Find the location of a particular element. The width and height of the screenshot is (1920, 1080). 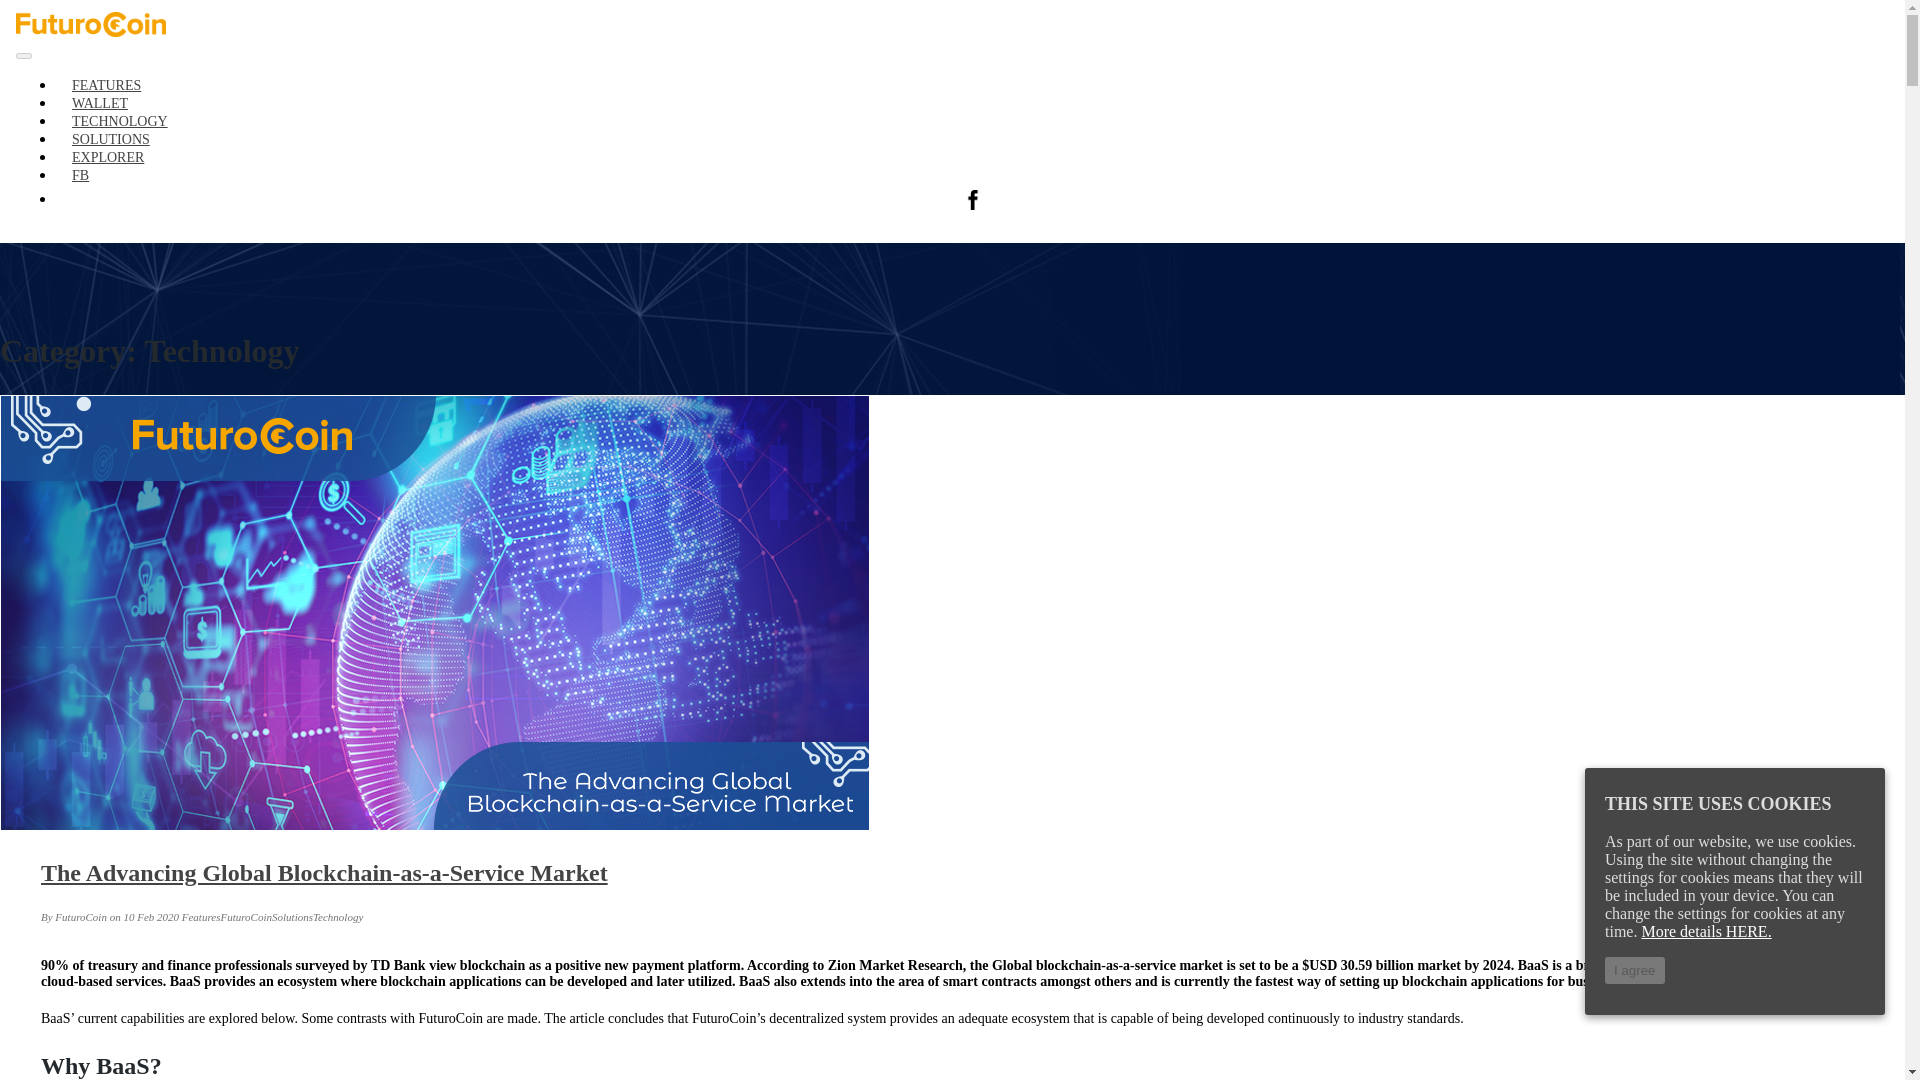

Explorer is located at coordinates (107, 156).